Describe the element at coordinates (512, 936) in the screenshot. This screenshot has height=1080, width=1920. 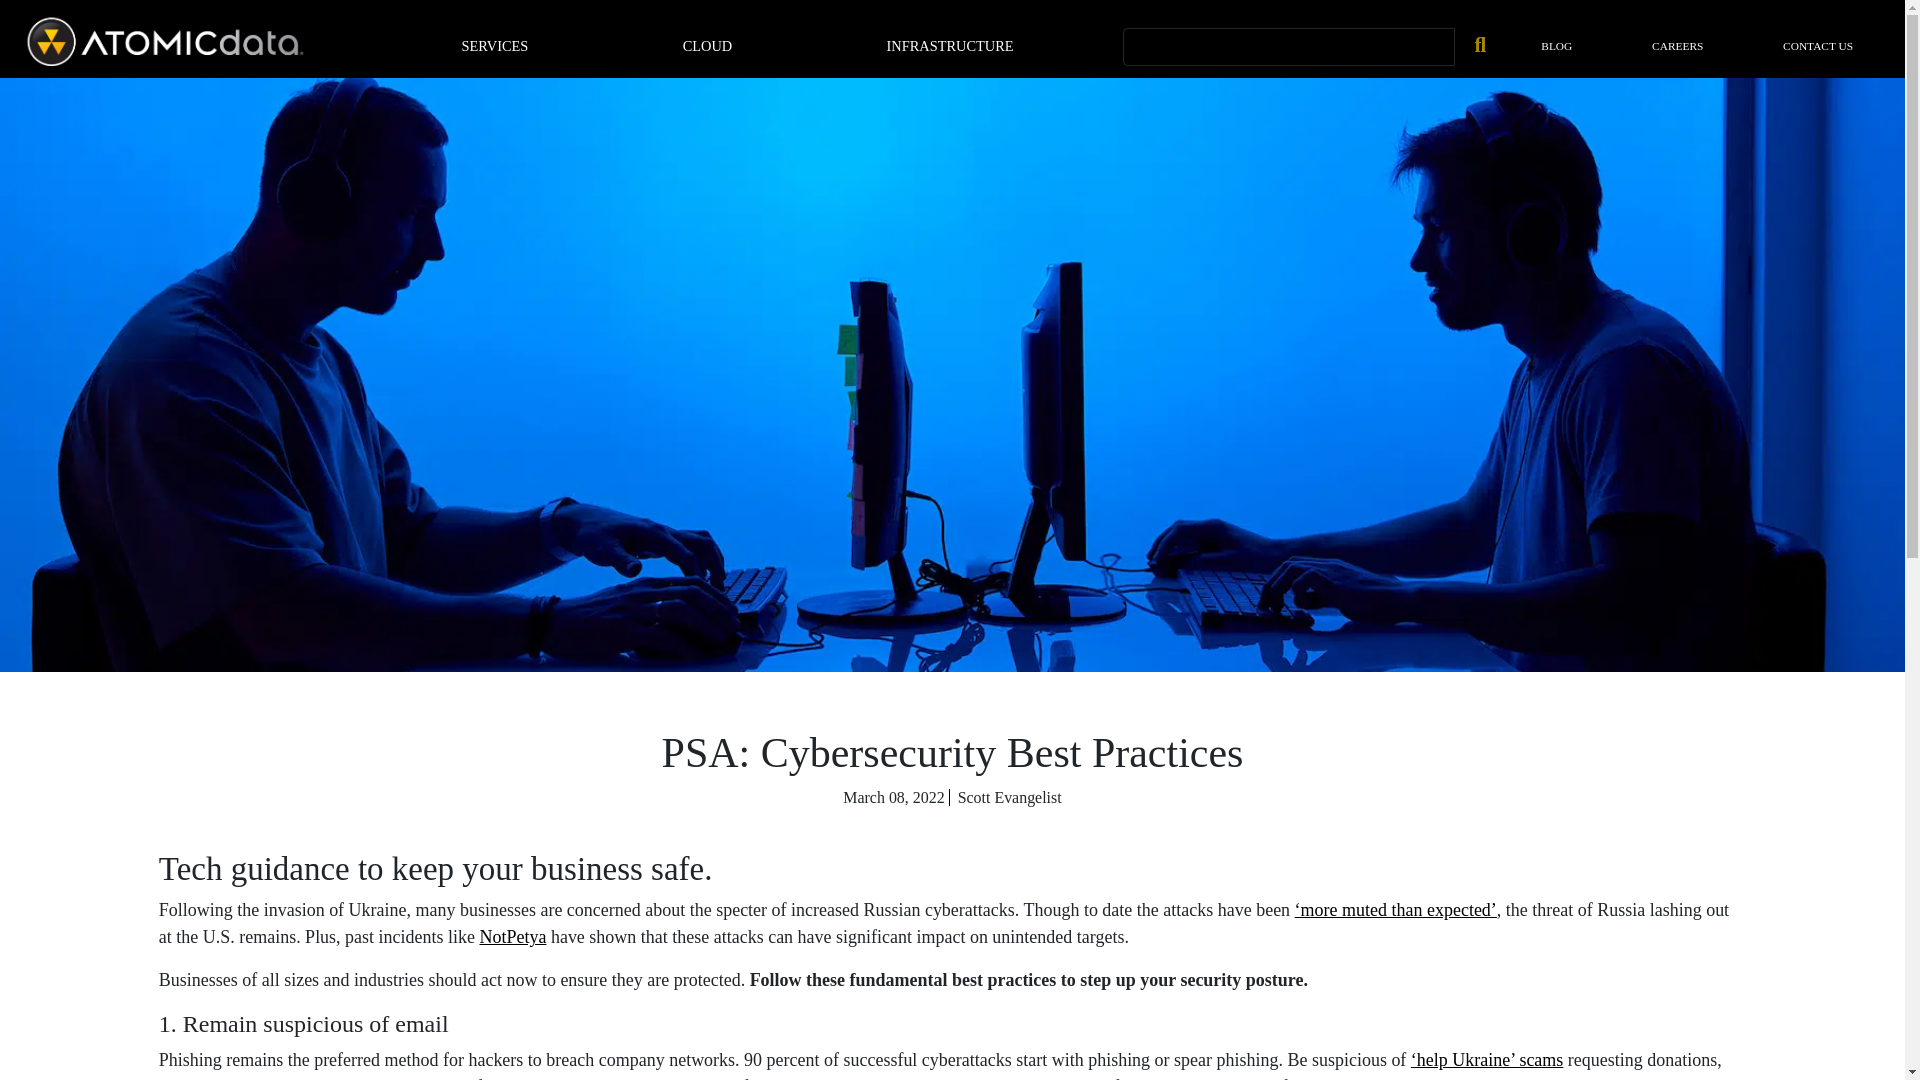
I see `NotPetya` at that location.